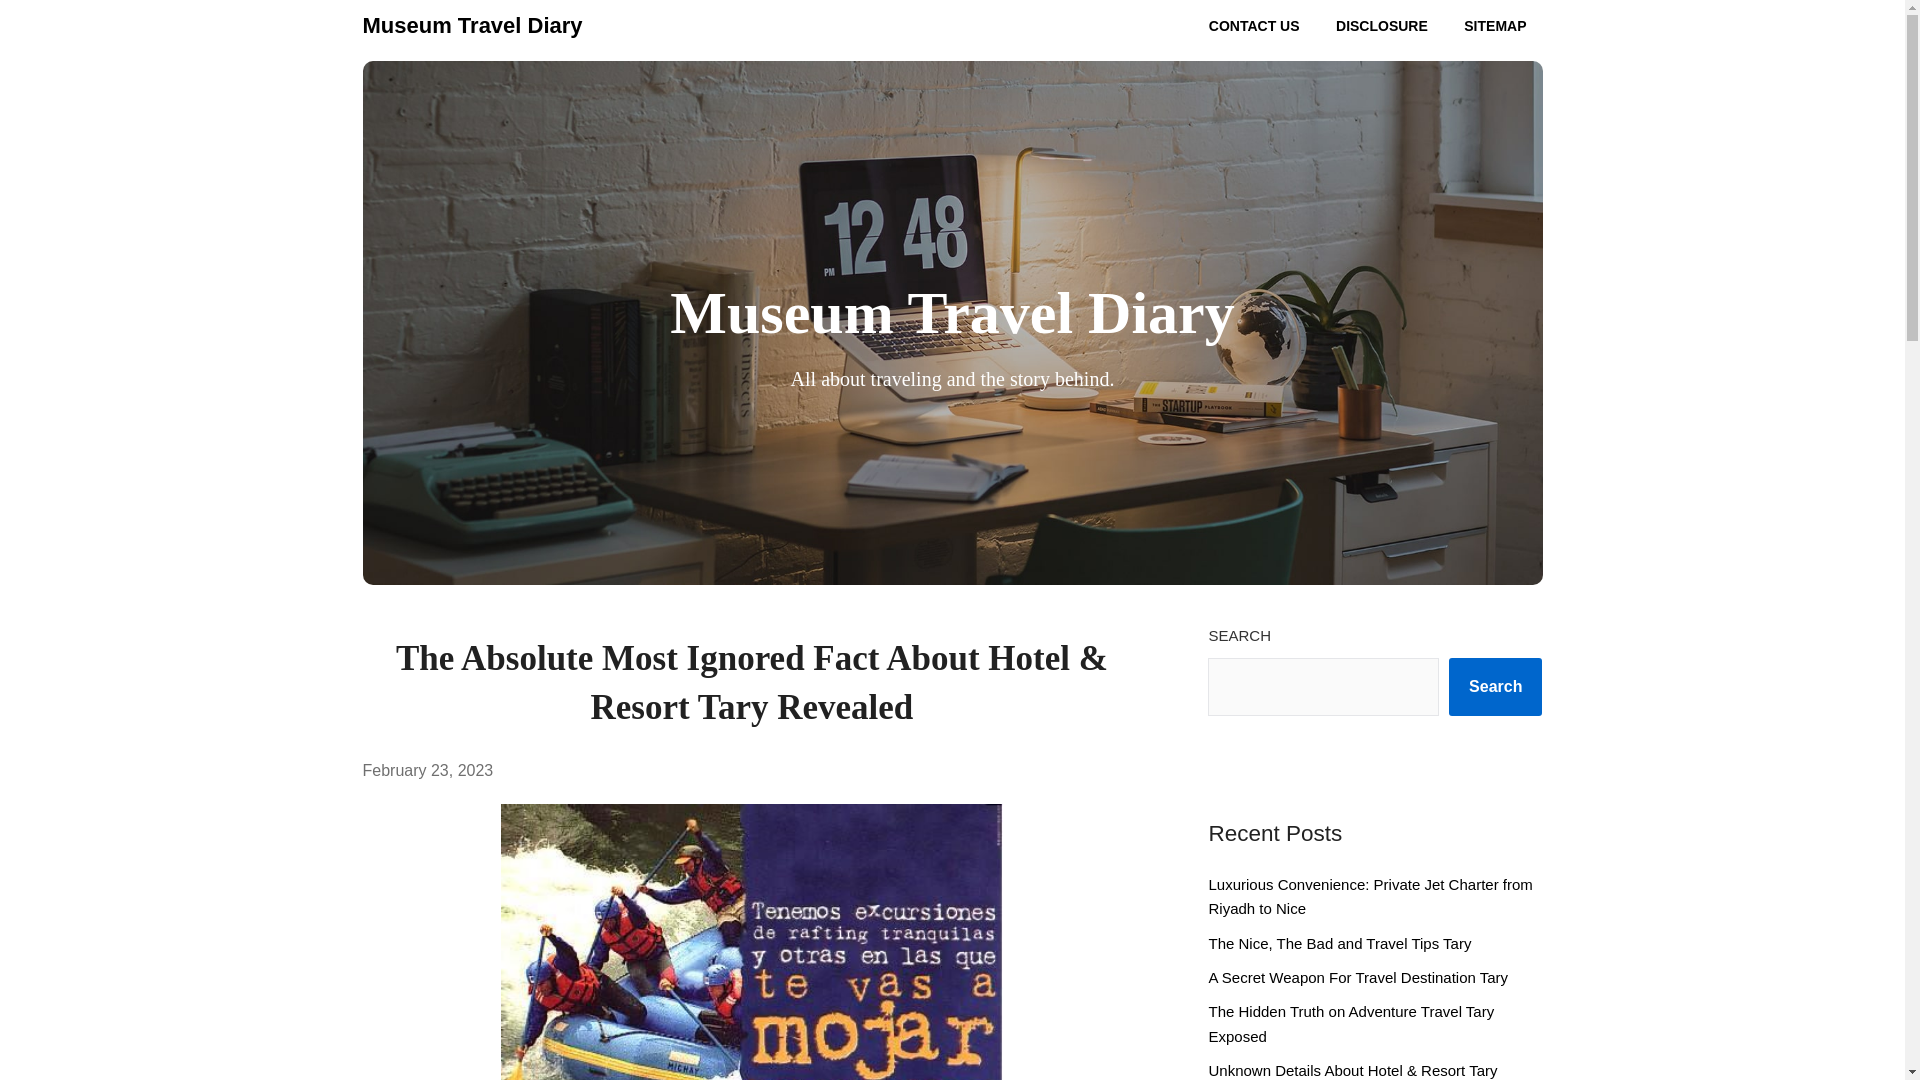  Describe the element at coordinates (1254, 26) in the screenshot. I see `CONTACT US` at that location.